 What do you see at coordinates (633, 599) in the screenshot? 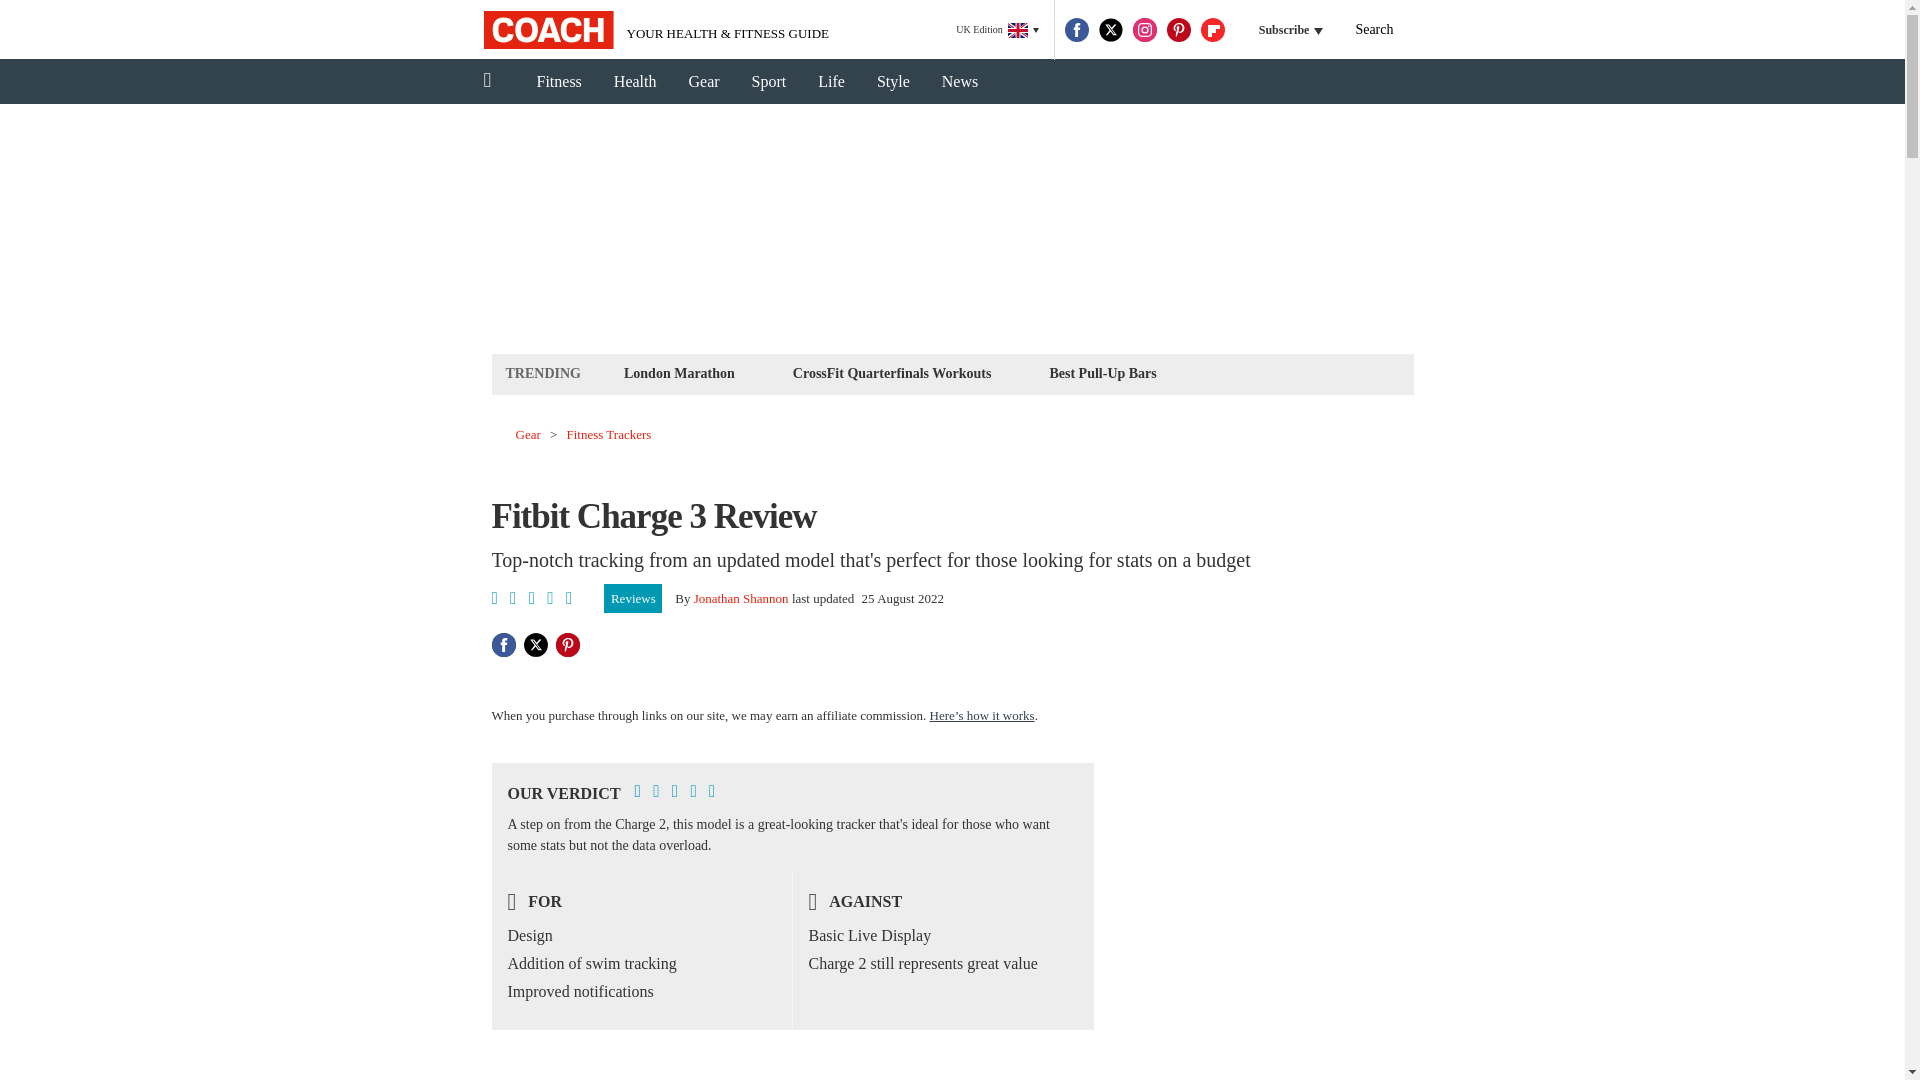
I see `Reviews` at bounding box center [633, 599].